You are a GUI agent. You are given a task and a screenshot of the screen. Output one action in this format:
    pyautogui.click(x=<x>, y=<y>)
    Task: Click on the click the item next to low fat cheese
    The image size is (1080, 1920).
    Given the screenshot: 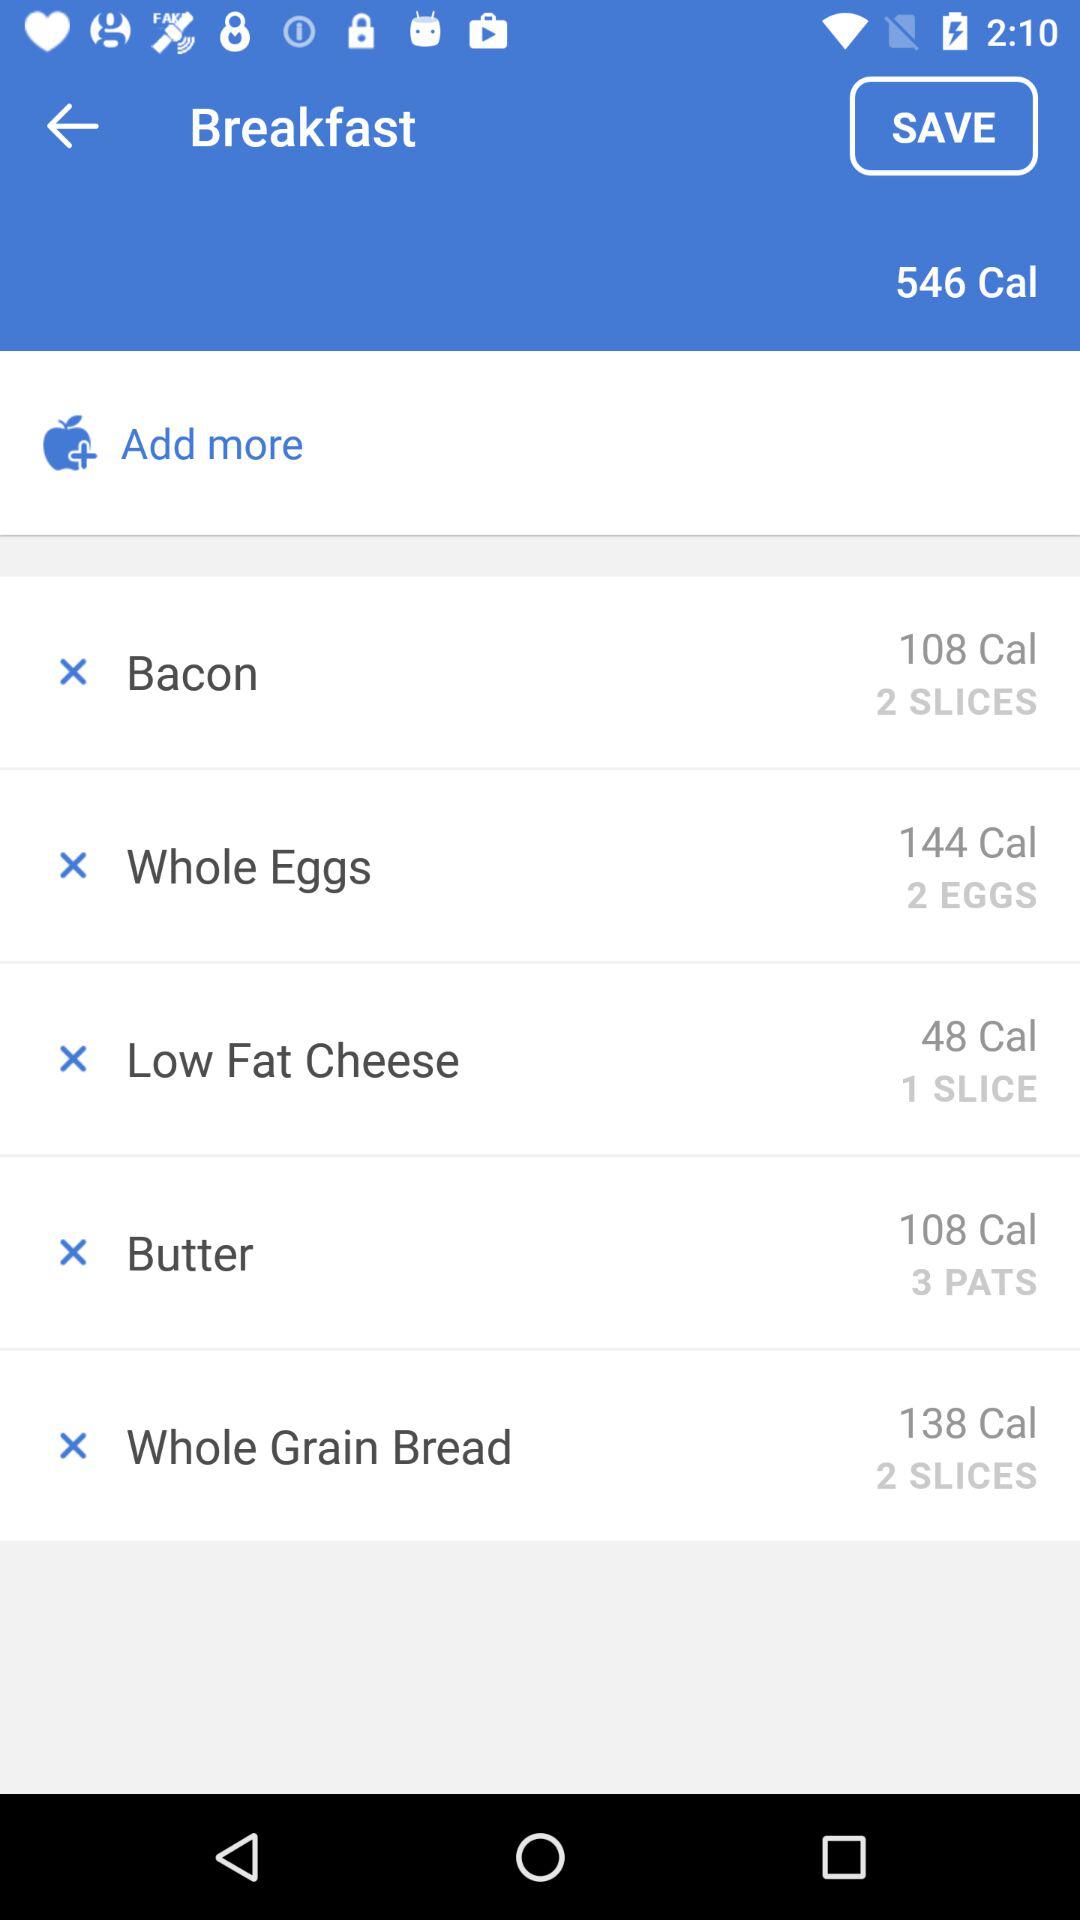 What is the action you would take?
    pyautogui.click(x=980, y=1034)
    